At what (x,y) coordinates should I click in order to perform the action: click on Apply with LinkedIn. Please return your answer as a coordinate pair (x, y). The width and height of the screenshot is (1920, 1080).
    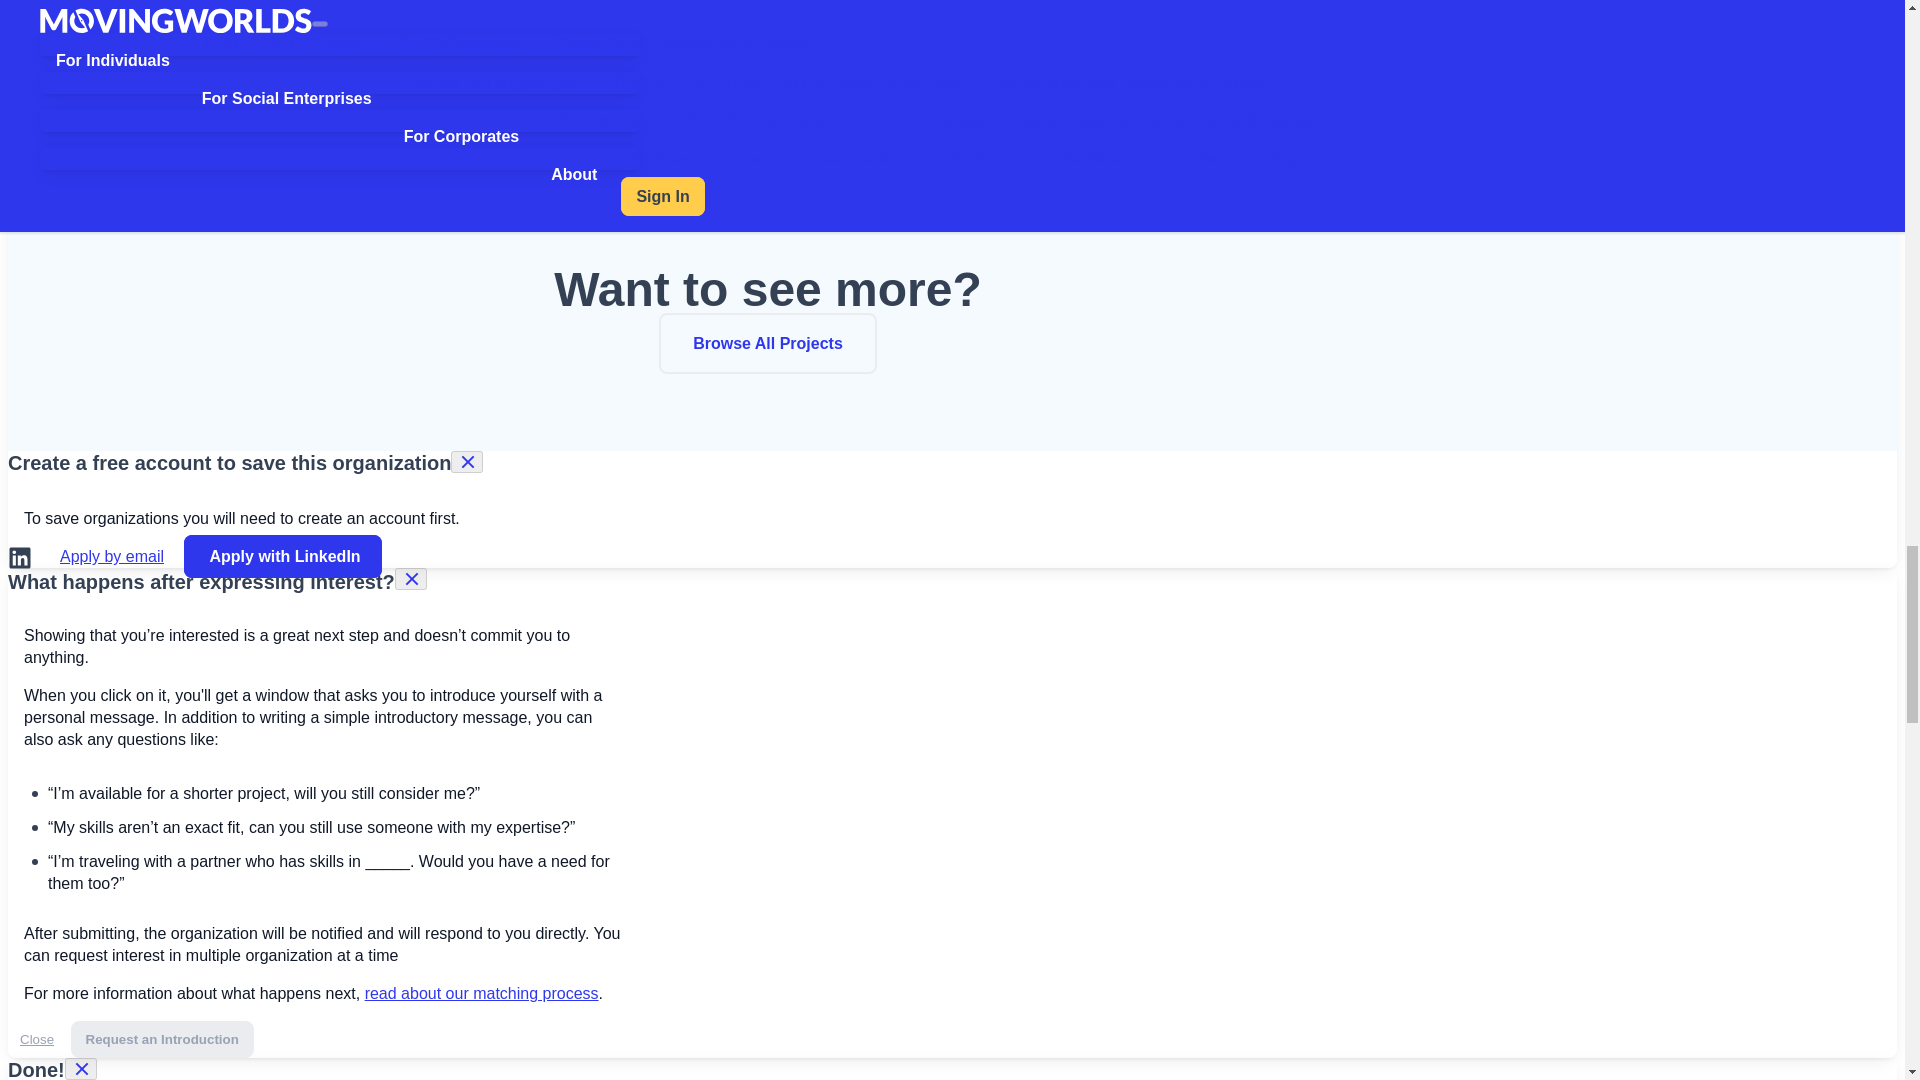
    Looking at the image, I should click on (283, 556).